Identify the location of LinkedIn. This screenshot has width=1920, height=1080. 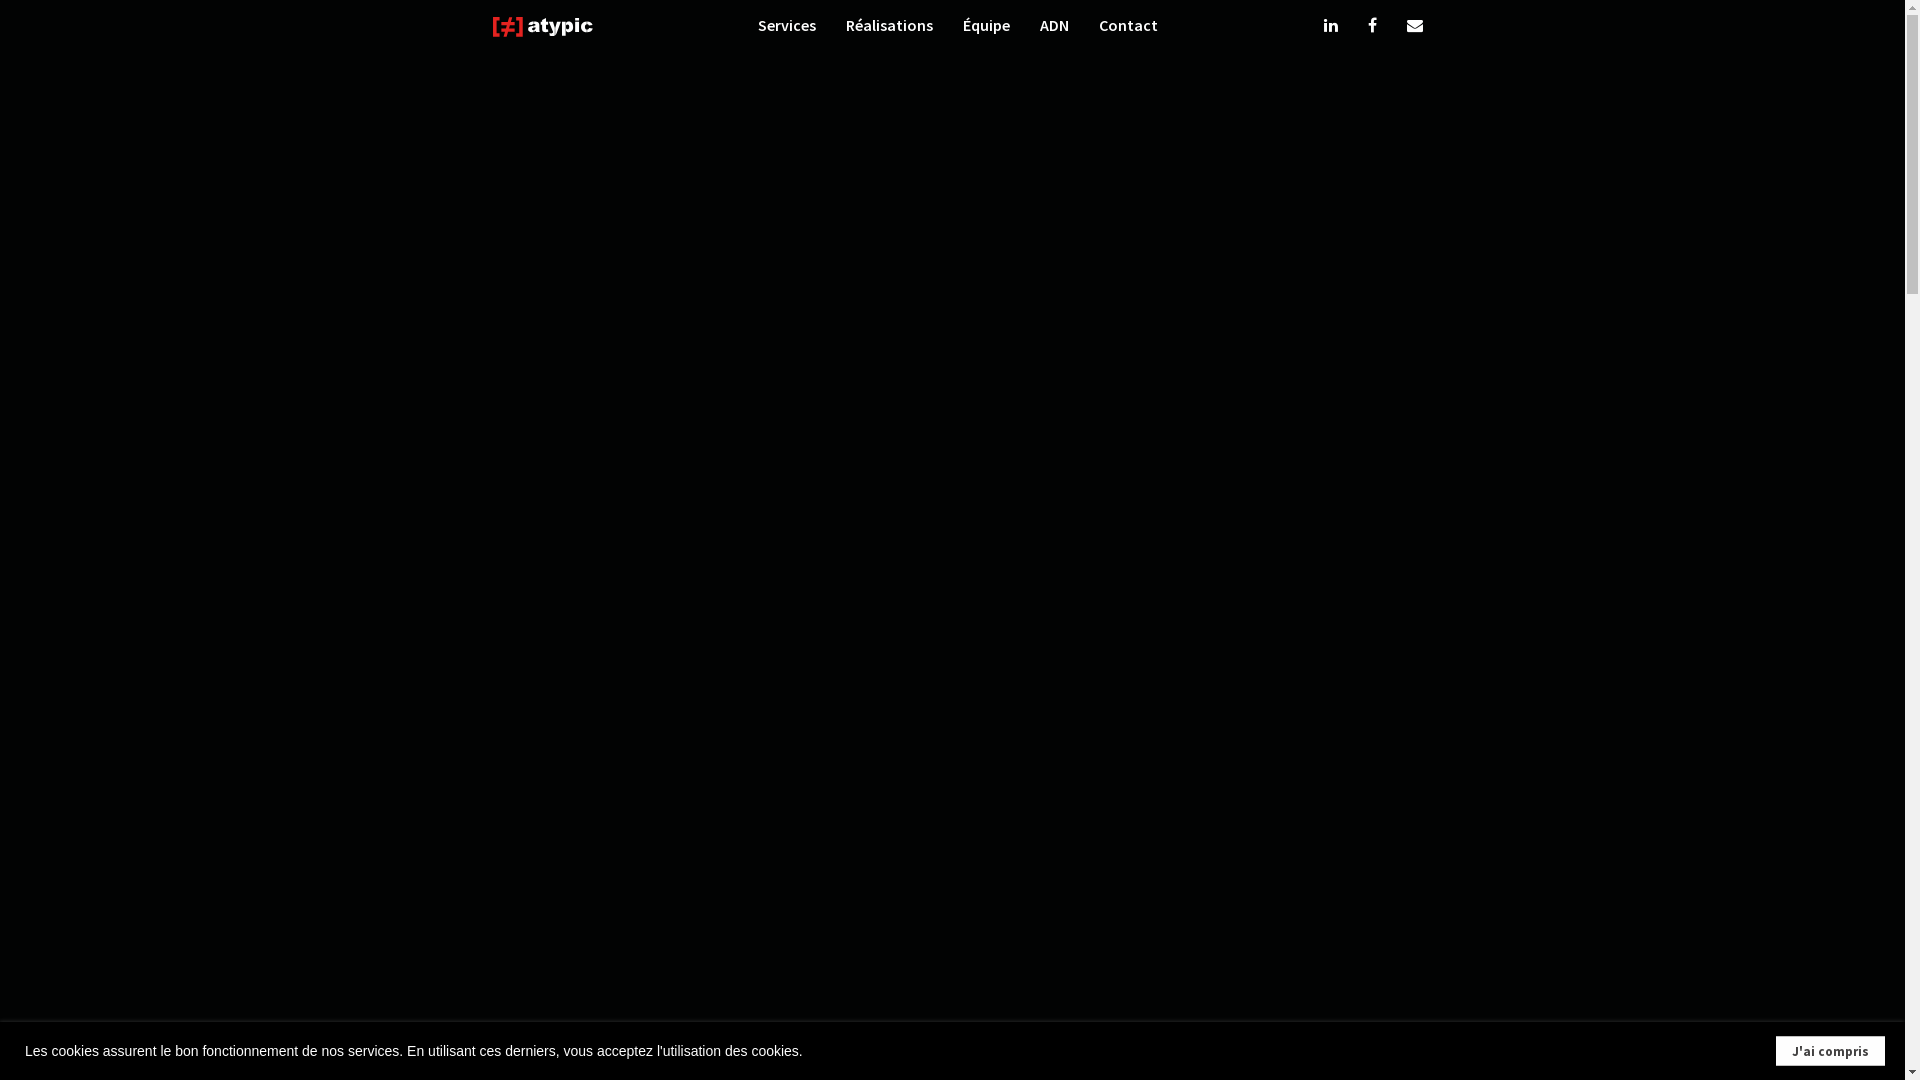
(1331, 28).